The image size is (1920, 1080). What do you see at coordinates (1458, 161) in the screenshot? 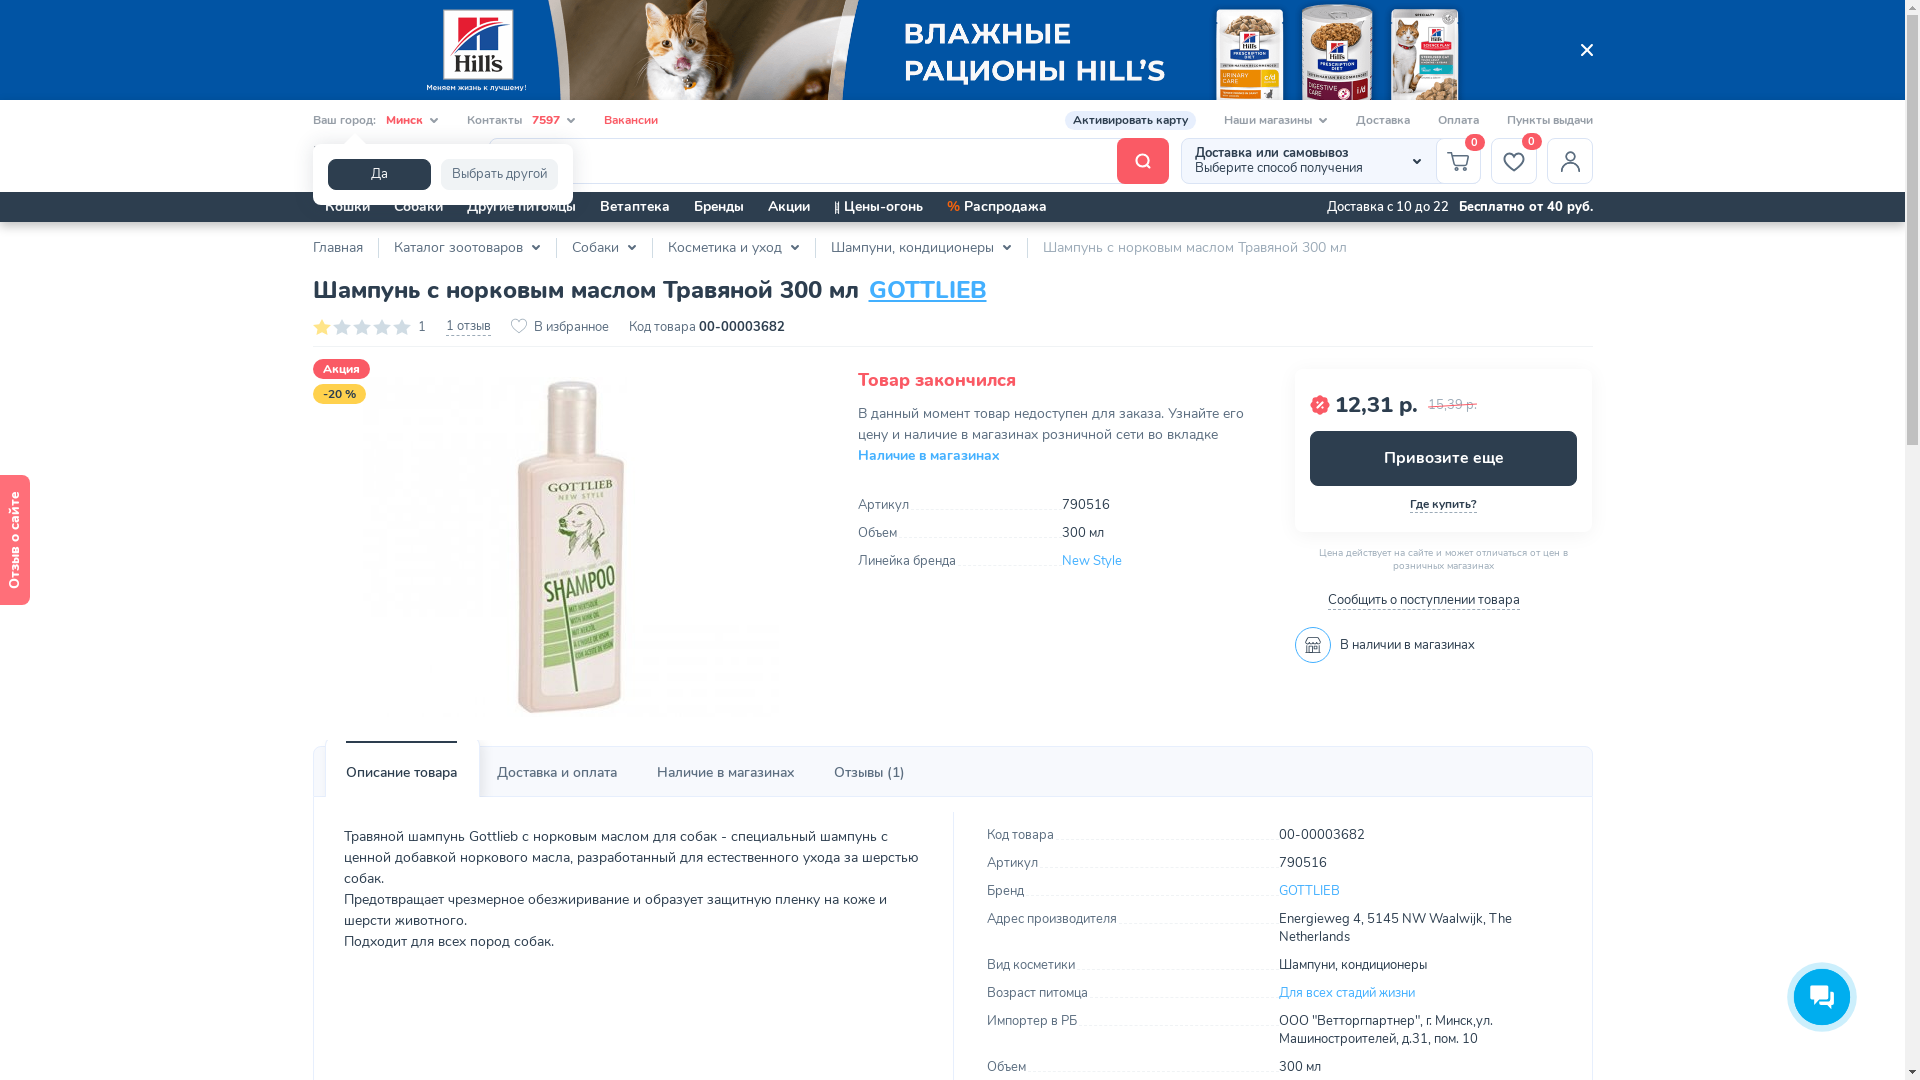
I see `0` at bounding box center [1458, 161].